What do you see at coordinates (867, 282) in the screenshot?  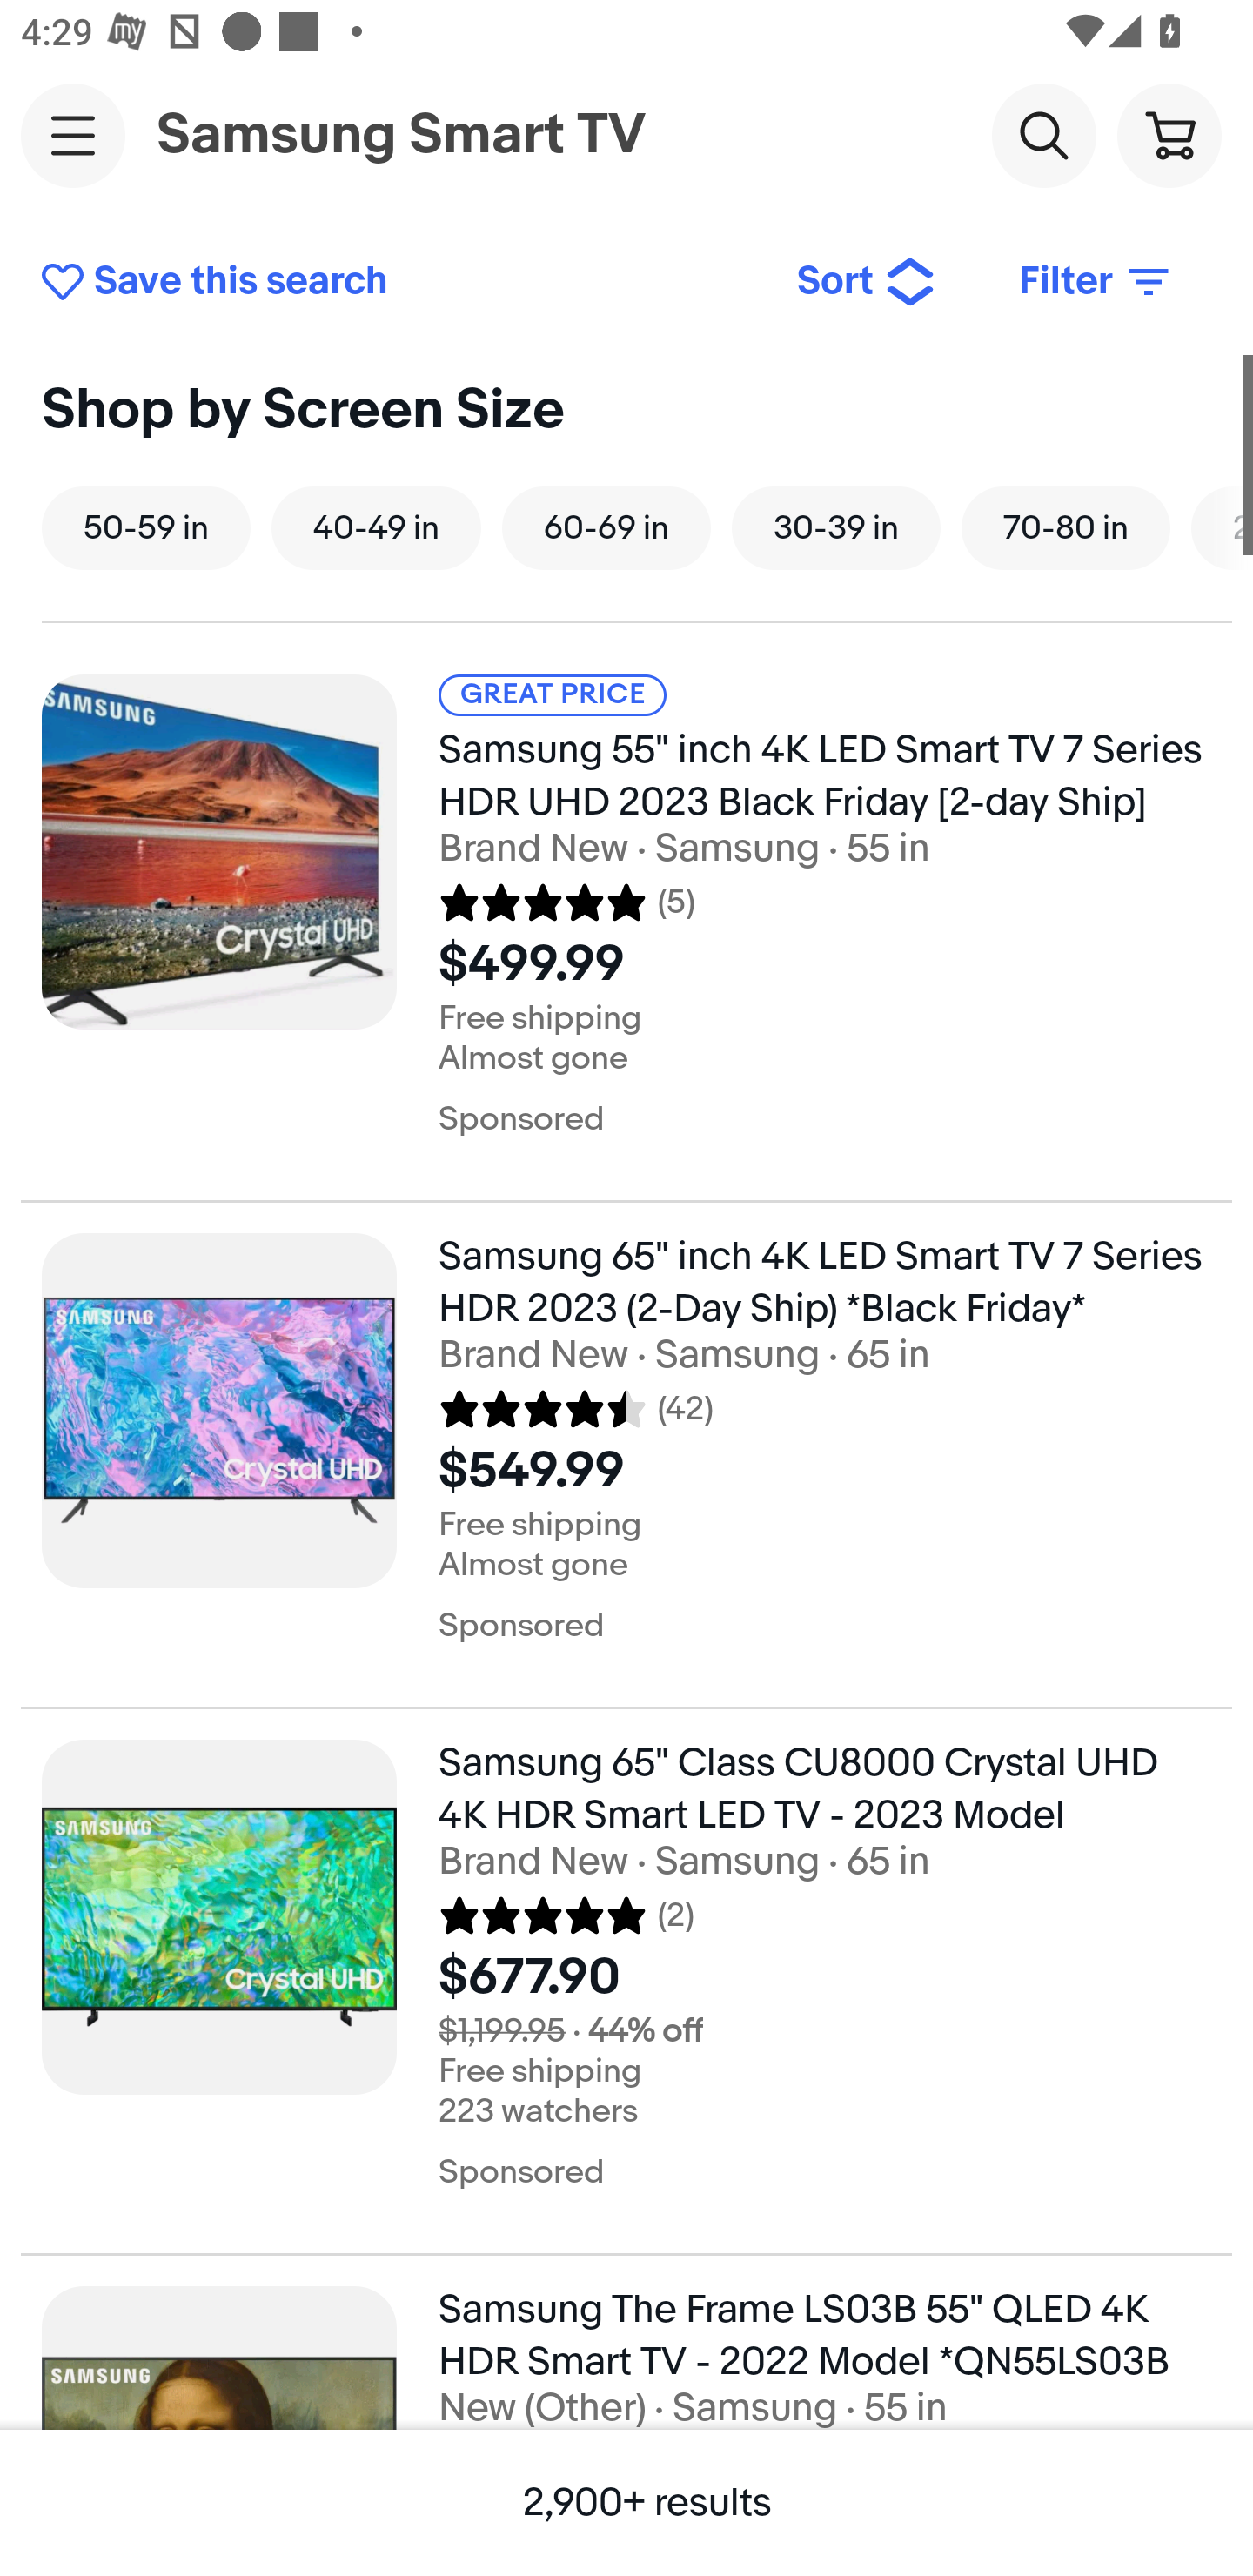 I see `Sort` at bounding box center [867, 282].